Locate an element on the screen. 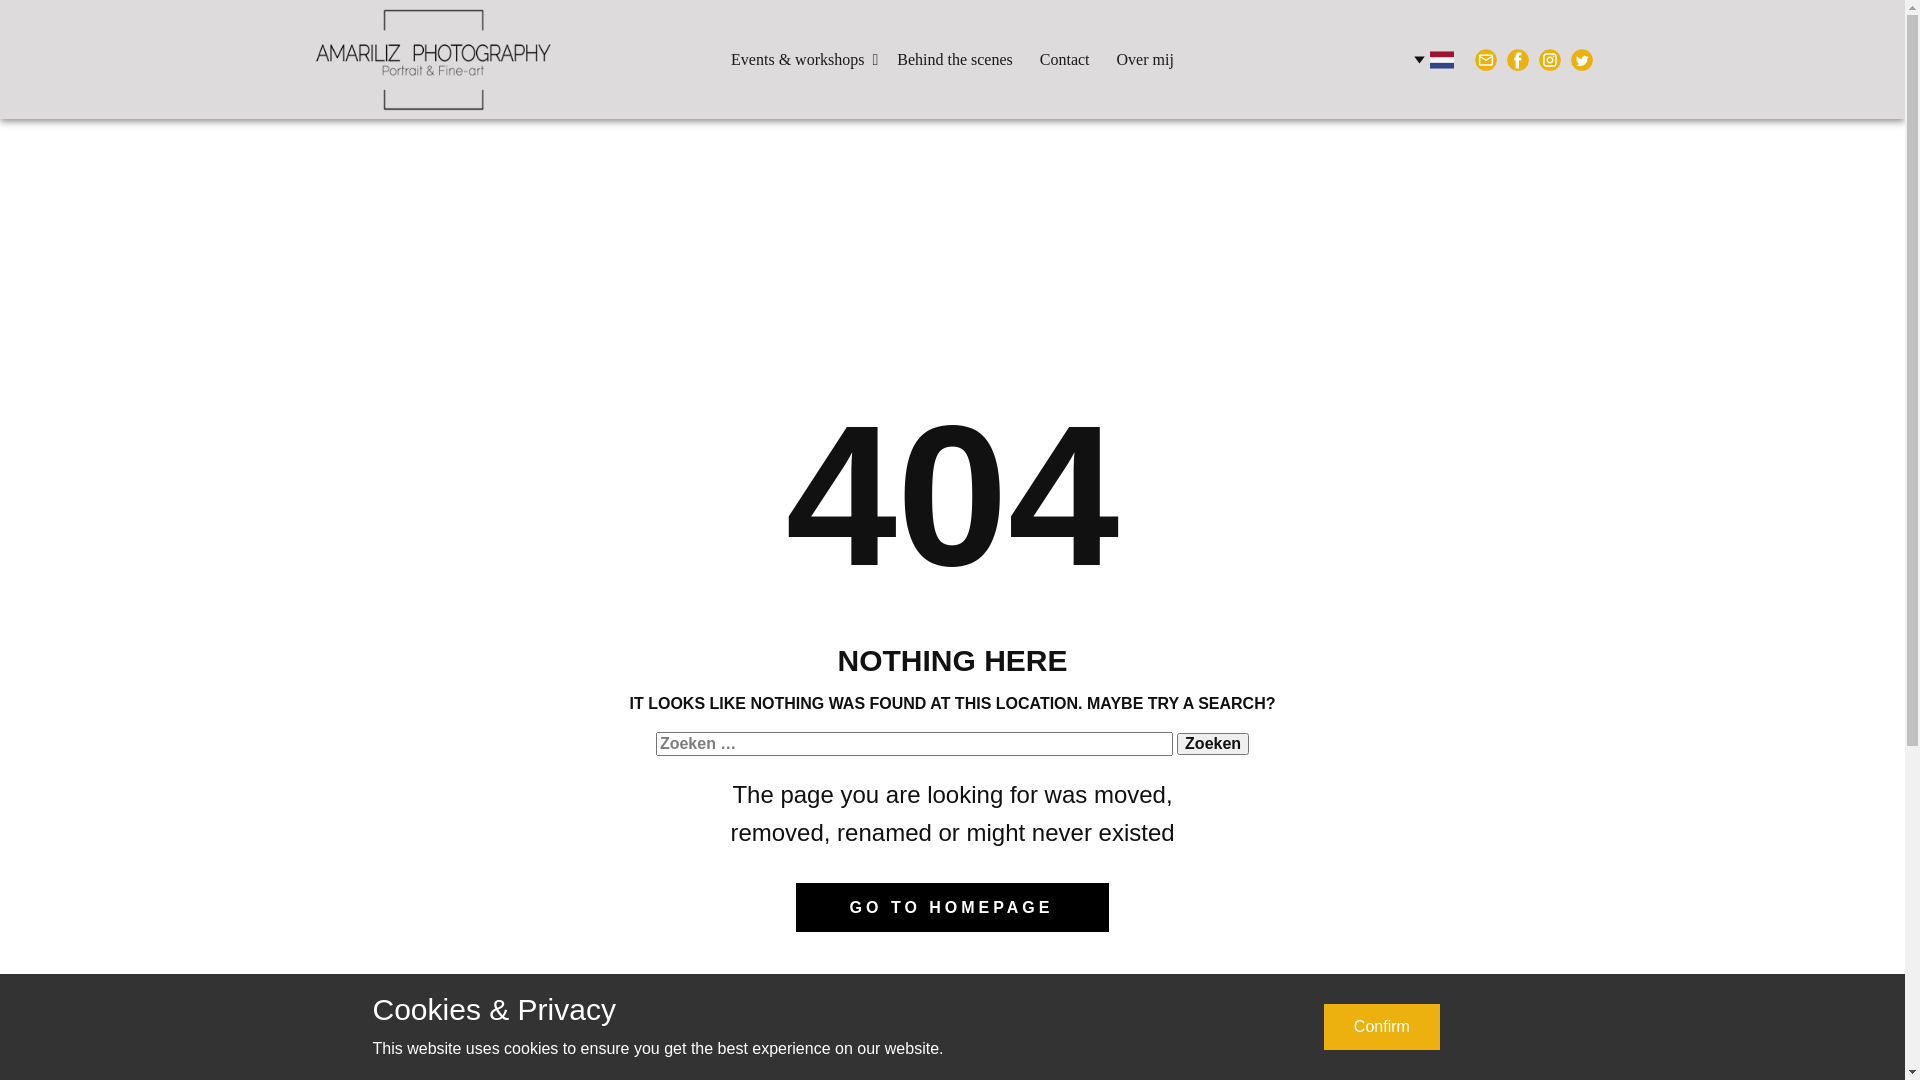  Contact is located at coordinates (1065, 60).